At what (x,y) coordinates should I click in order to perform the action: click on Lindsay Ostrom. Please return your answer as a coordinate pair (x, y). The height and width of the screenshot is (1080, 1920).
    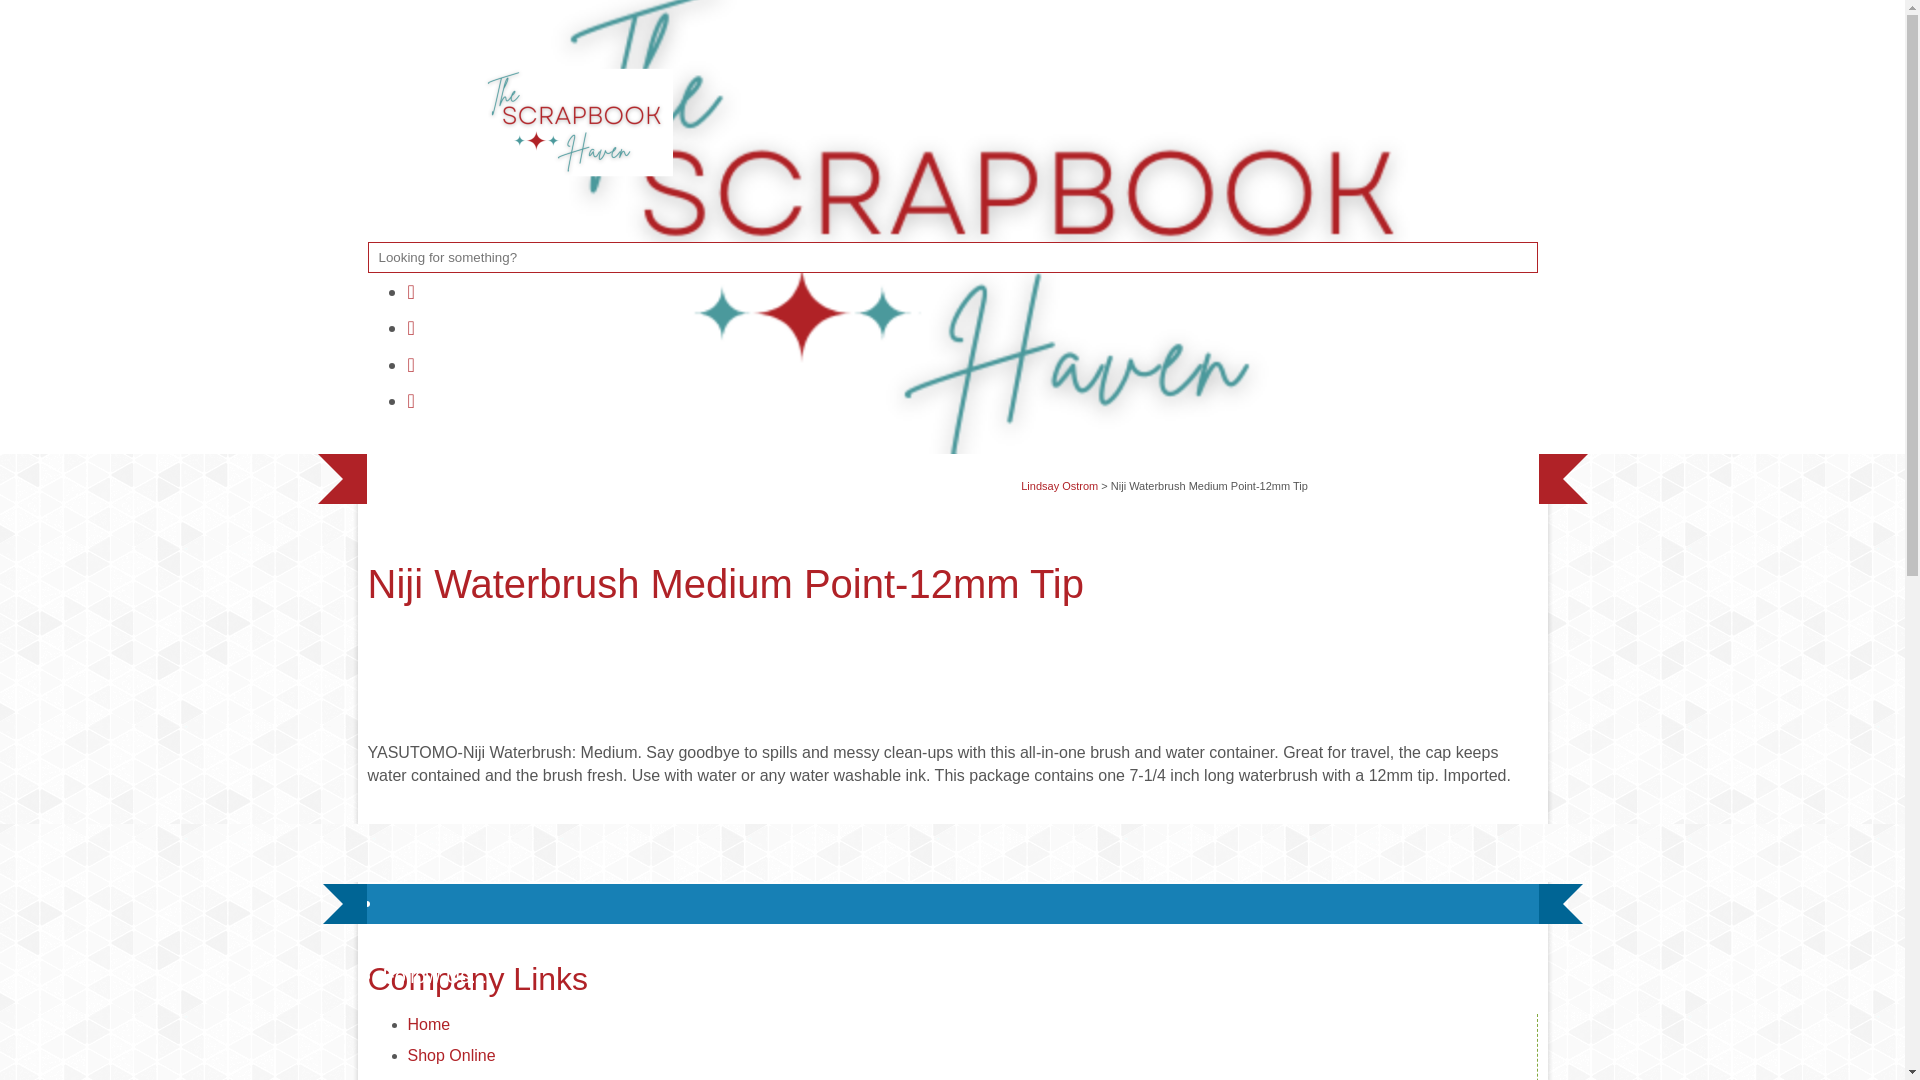
    Looking at the image, I should click on (1060, 486).